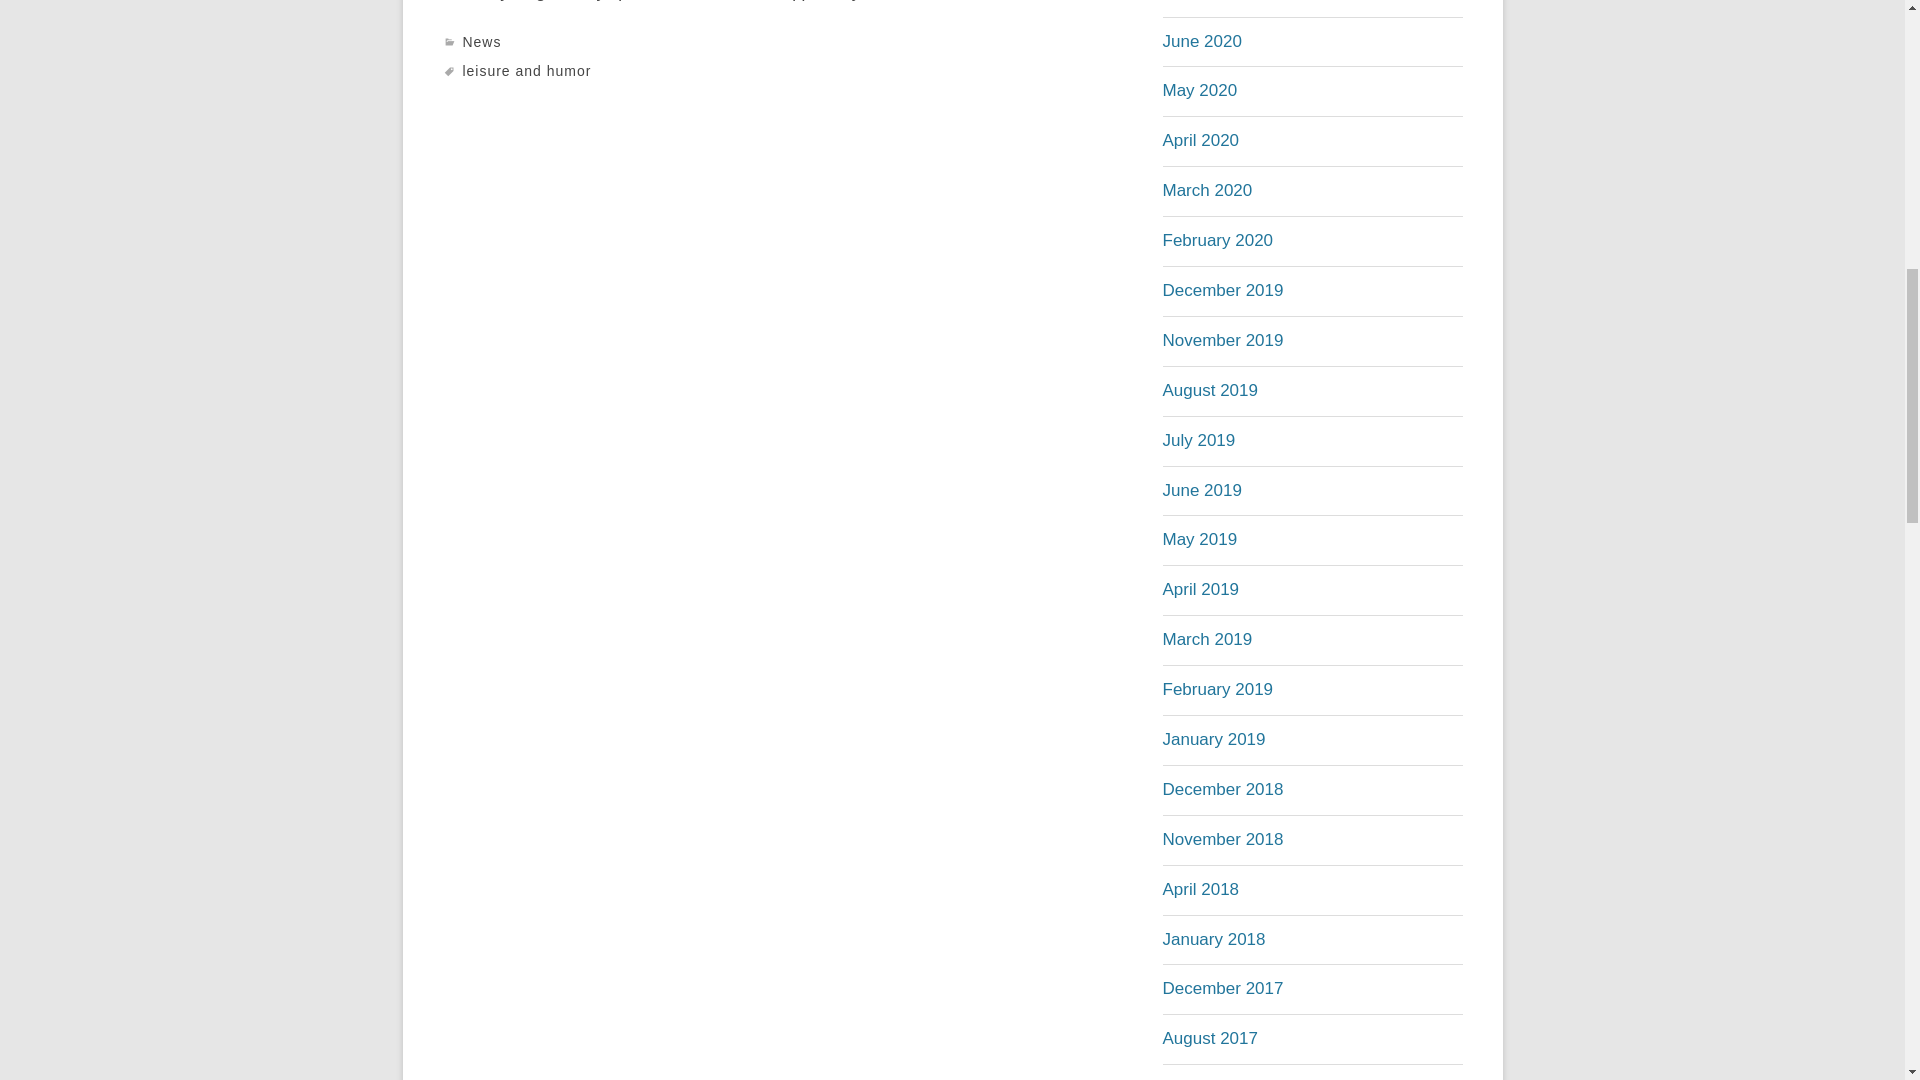 Image resolution: width=1920 pixels, height=1080 pixels. Describe the element at coordinates (1200, 140) in the screenshot. I see `April 2020` at that location.